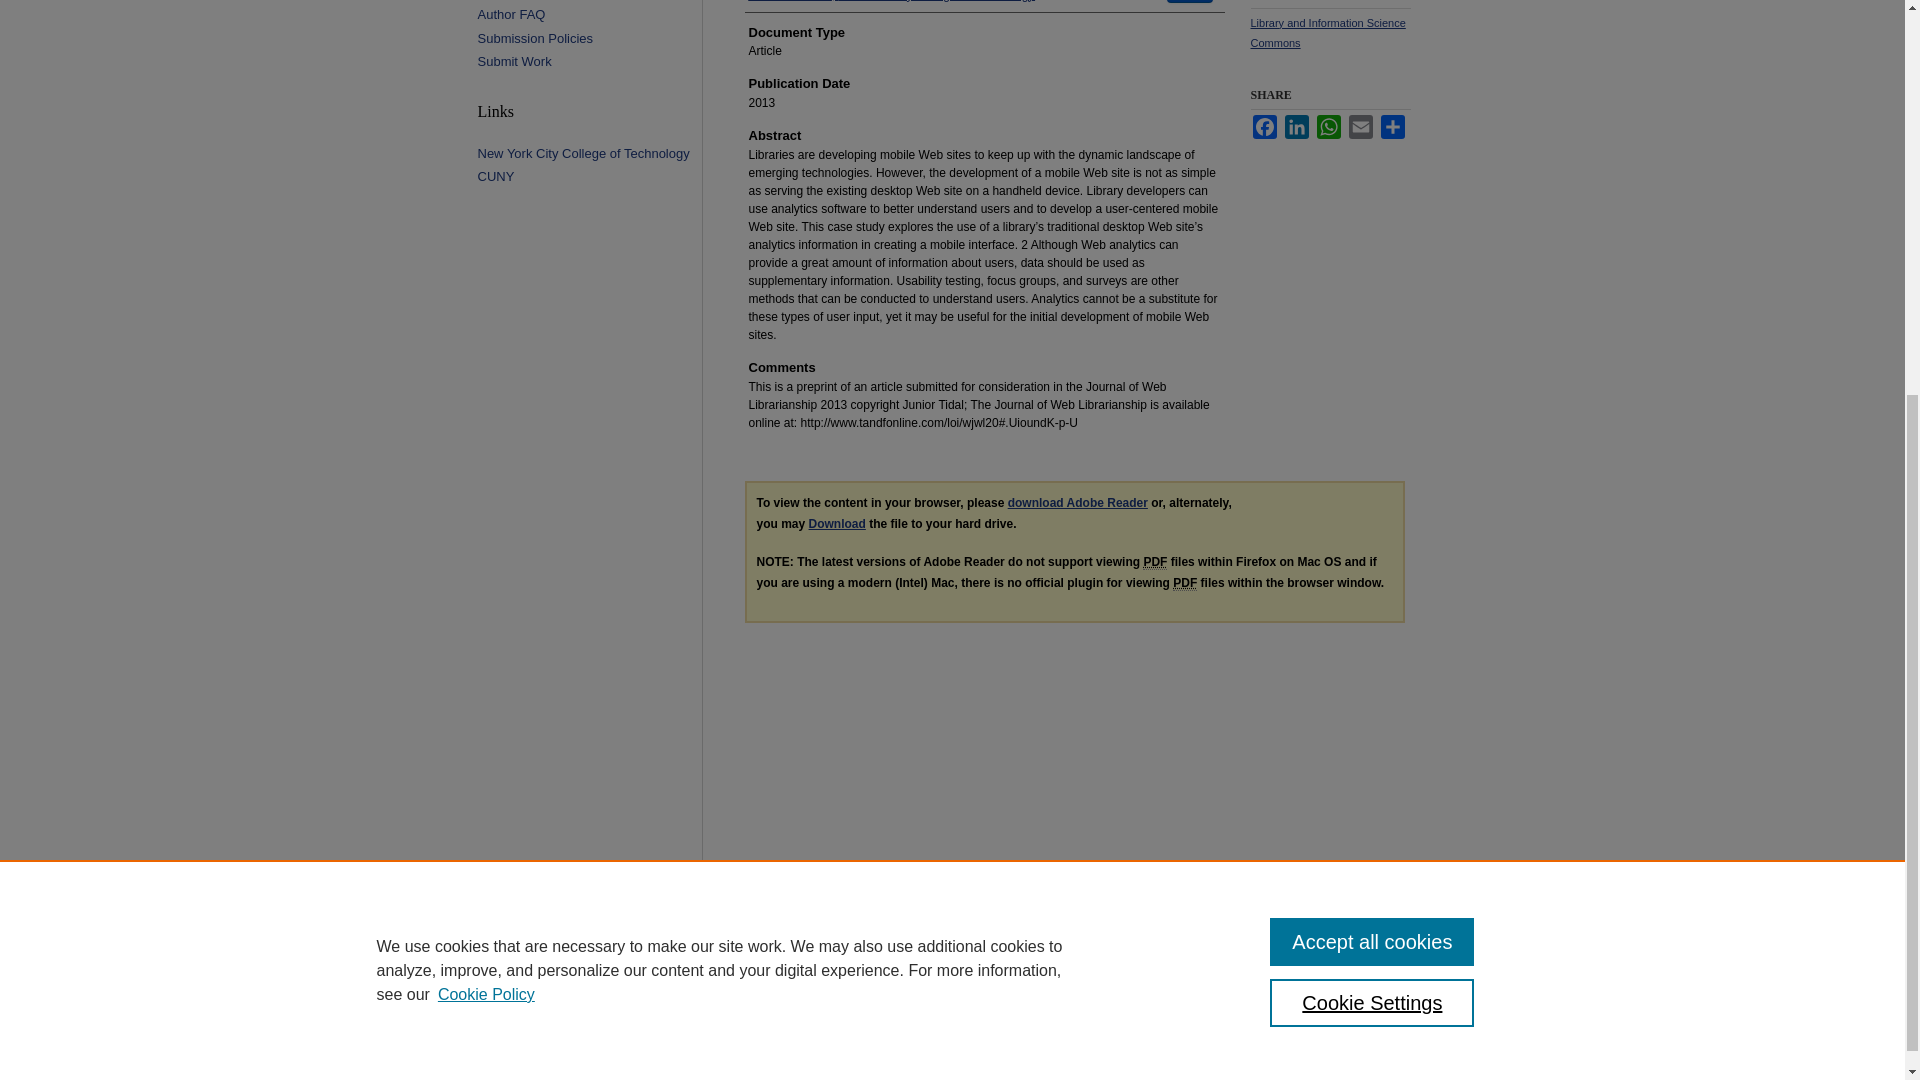 Image resolution: width=1920 pixels, height=1080 pixels. Describe the element at coordinates (836, 524) in the screenshot. I see `Download` at that location.